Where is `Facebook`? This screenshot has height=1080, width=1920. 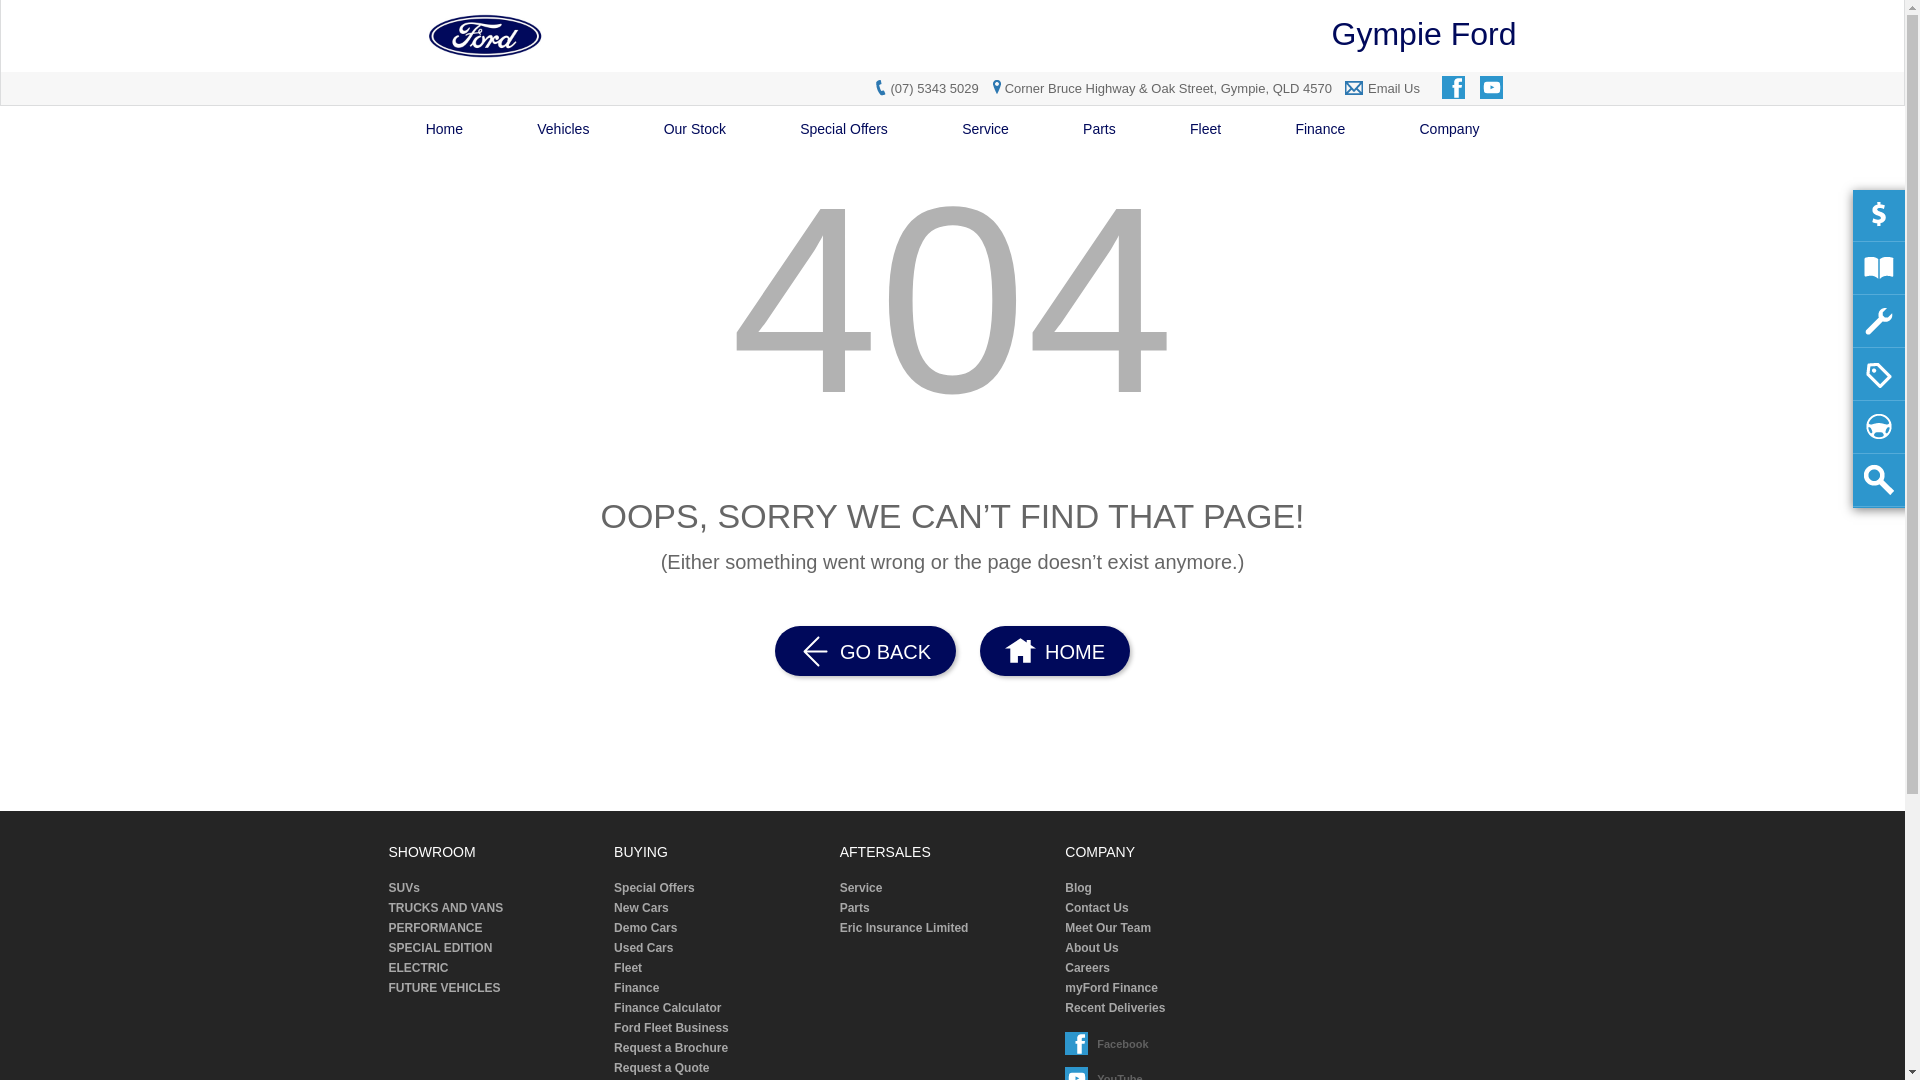
Facebook is located at coordinates (1078, 1044).